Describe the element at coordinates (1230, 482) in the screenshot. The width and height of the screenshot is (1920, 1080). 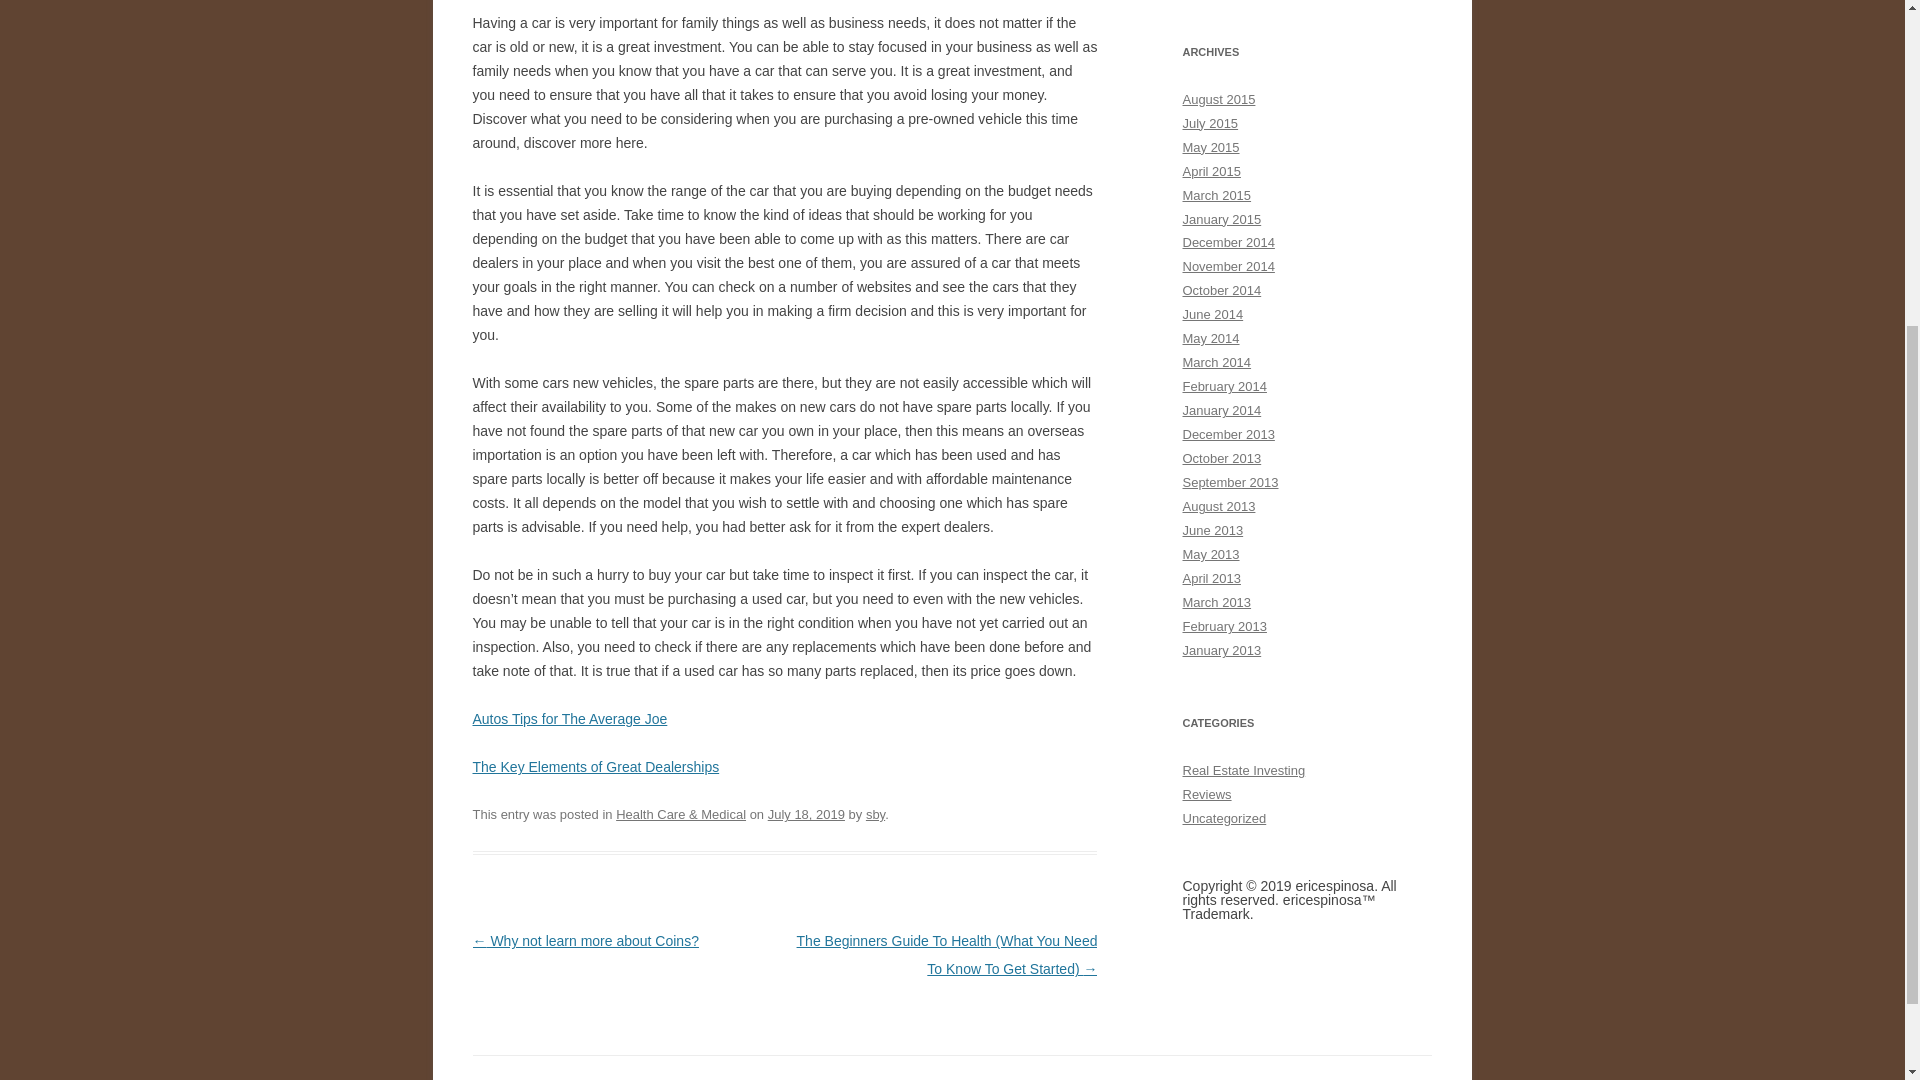
I see `September 2013` at that location.